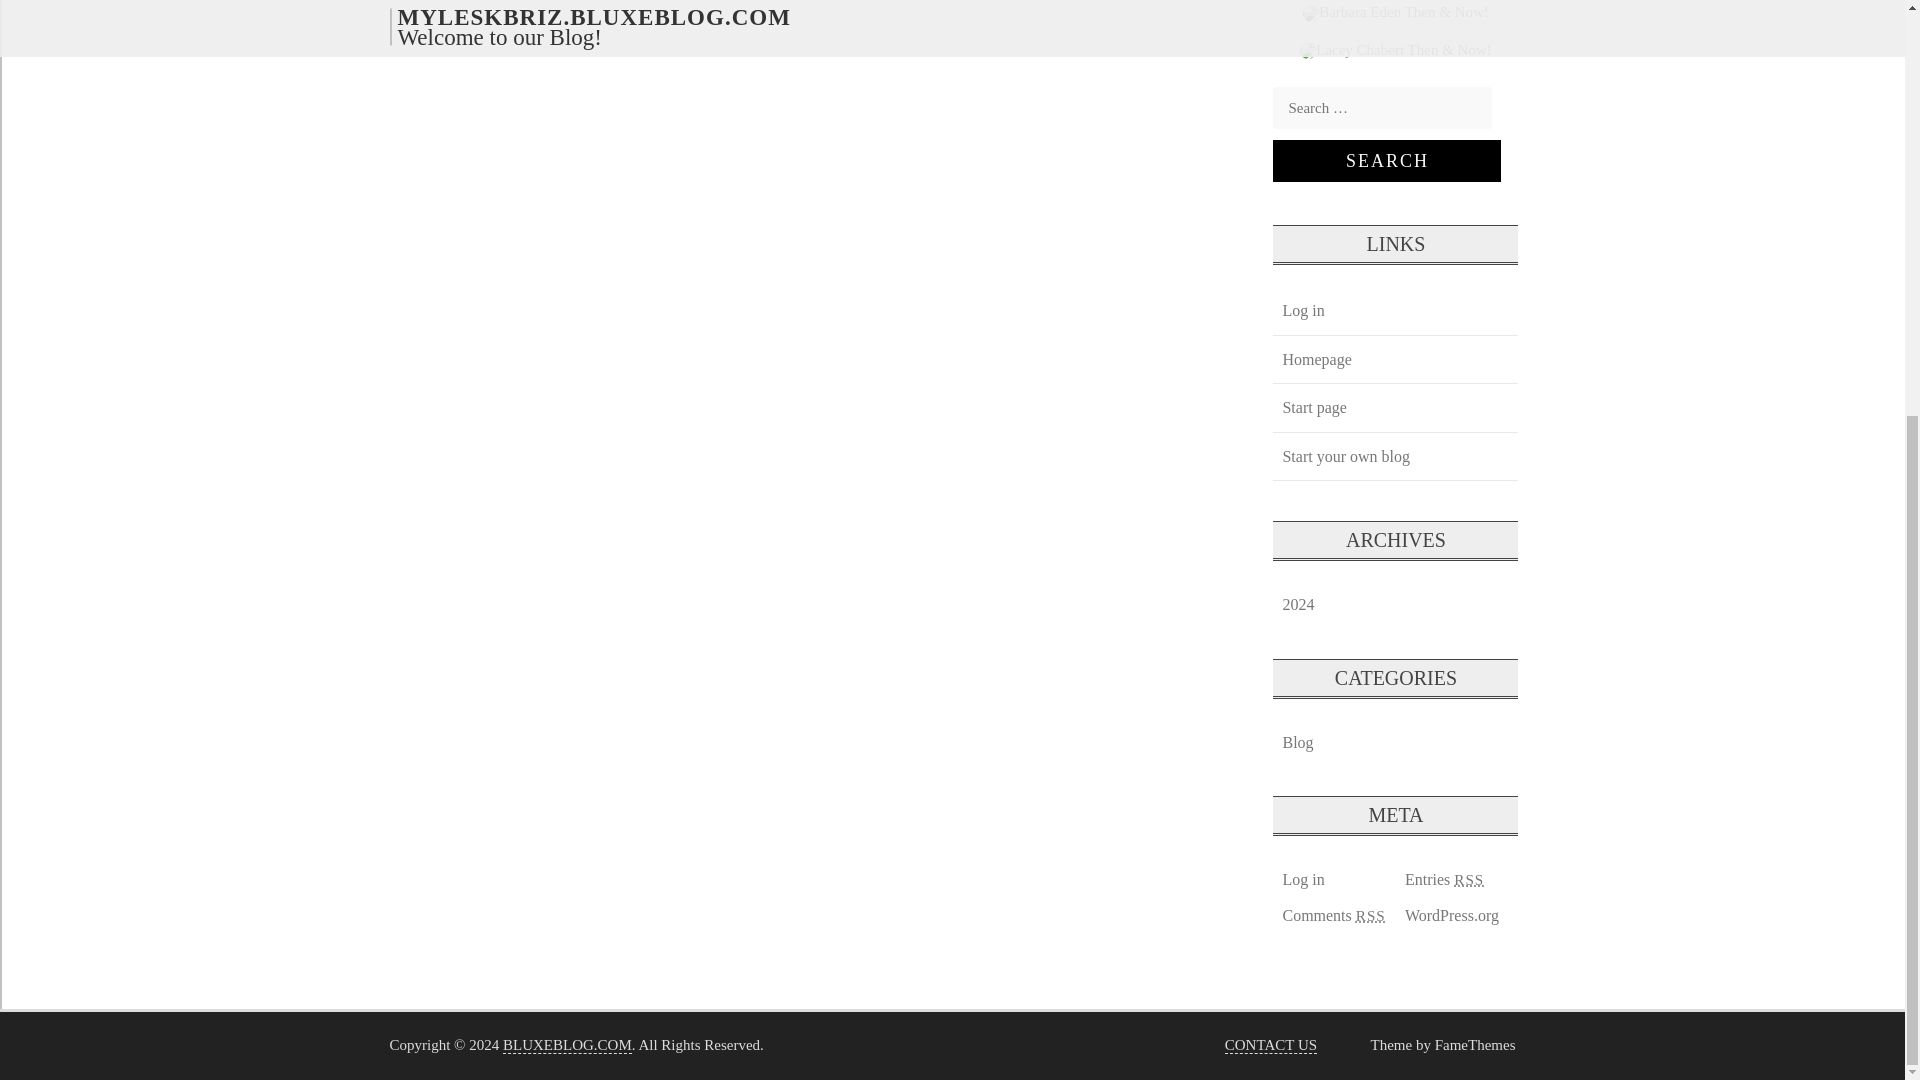  What do you see at coordinates (1316, 359) in the screenshot?
I see `Homepage` at bounding box center [1316, 359].